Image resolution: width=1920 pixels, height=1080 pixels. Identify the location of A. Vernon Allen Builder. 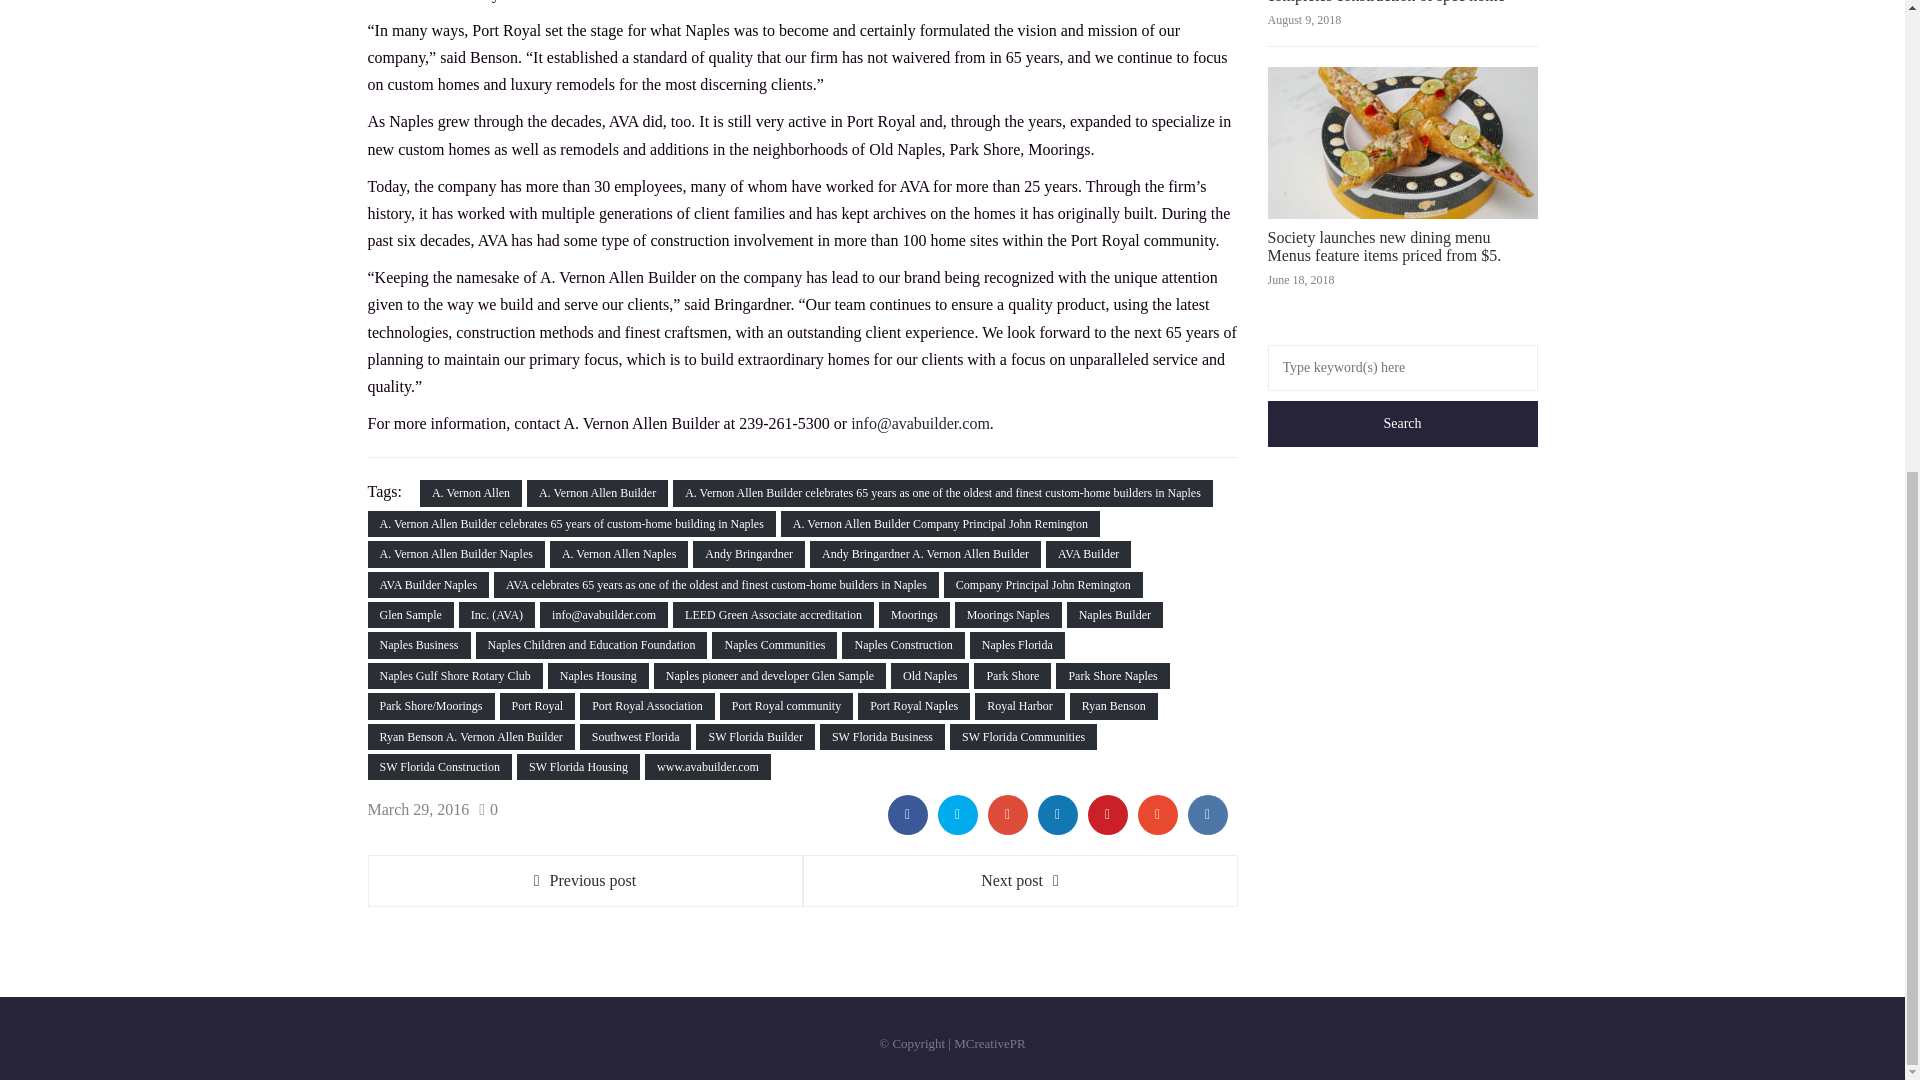
(597, 492).